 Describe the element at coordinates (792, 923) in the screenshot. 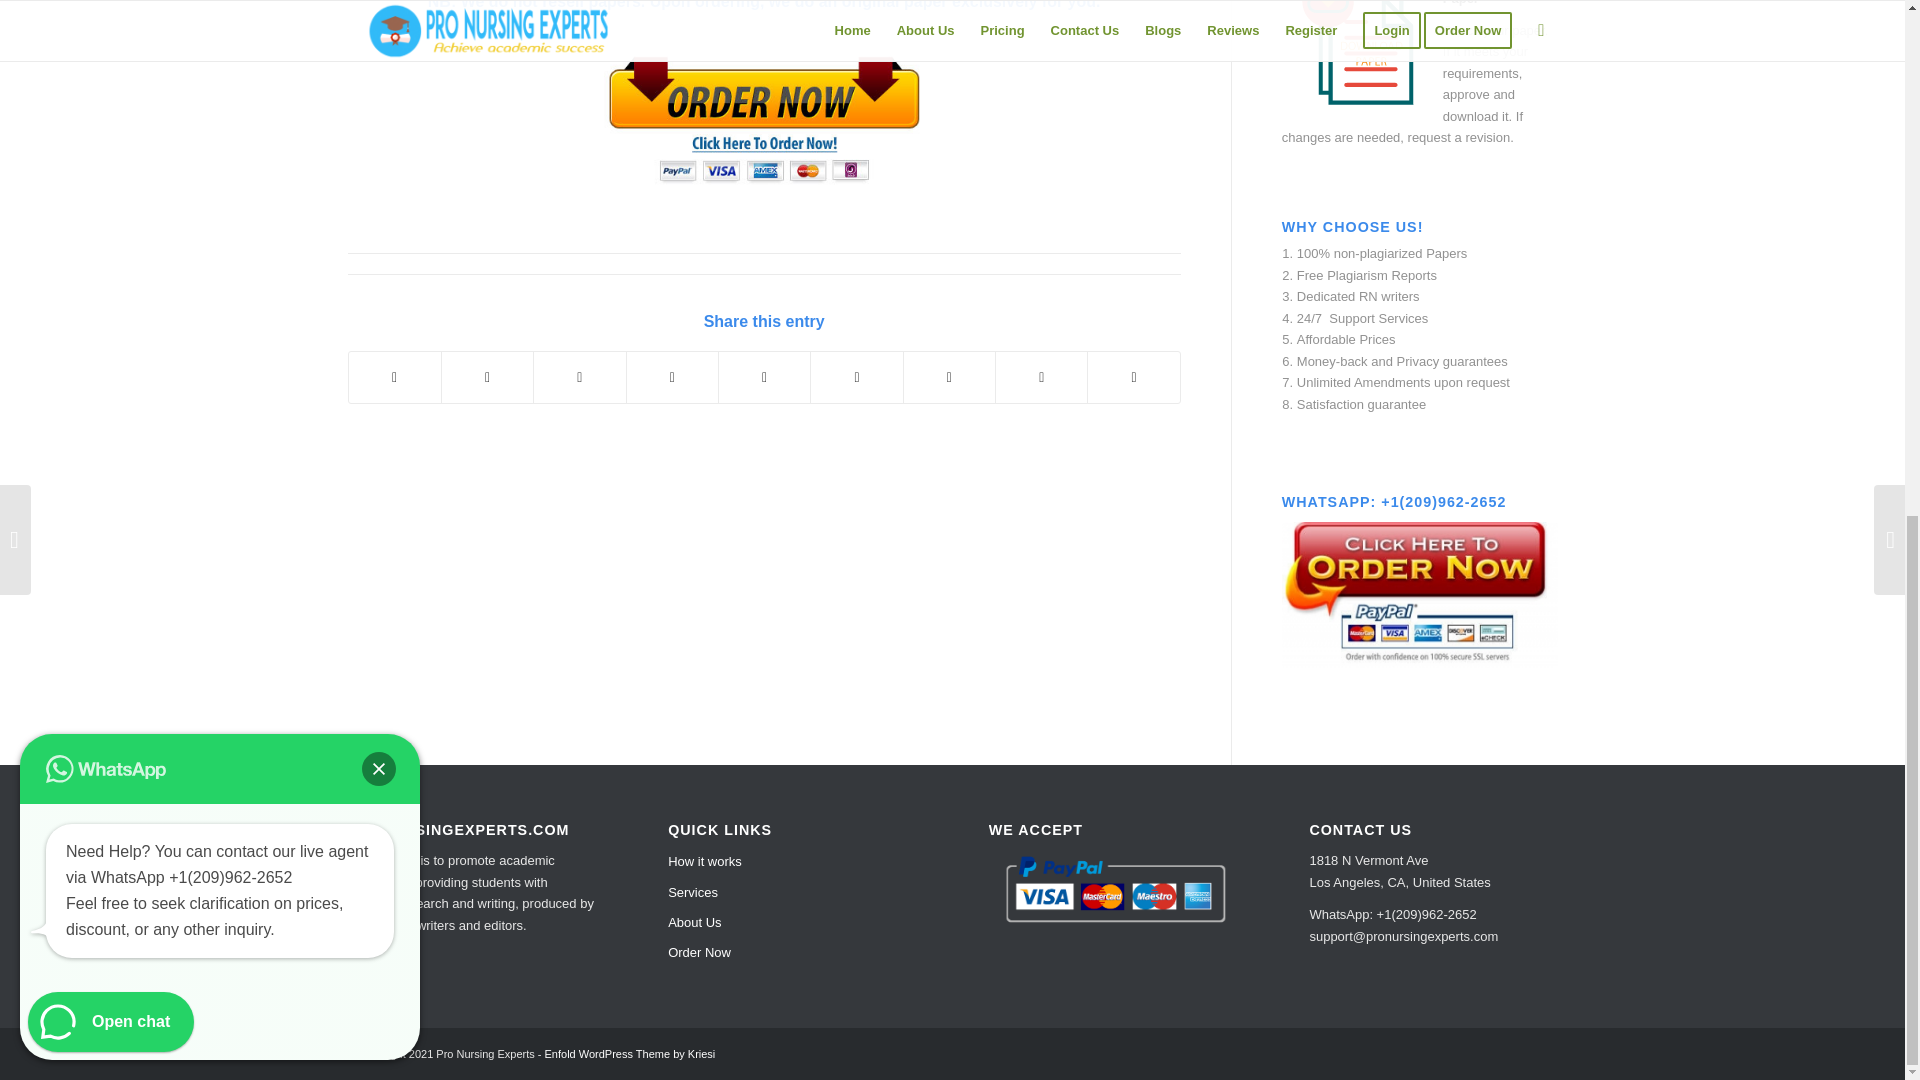

I see `About Us` at that location.